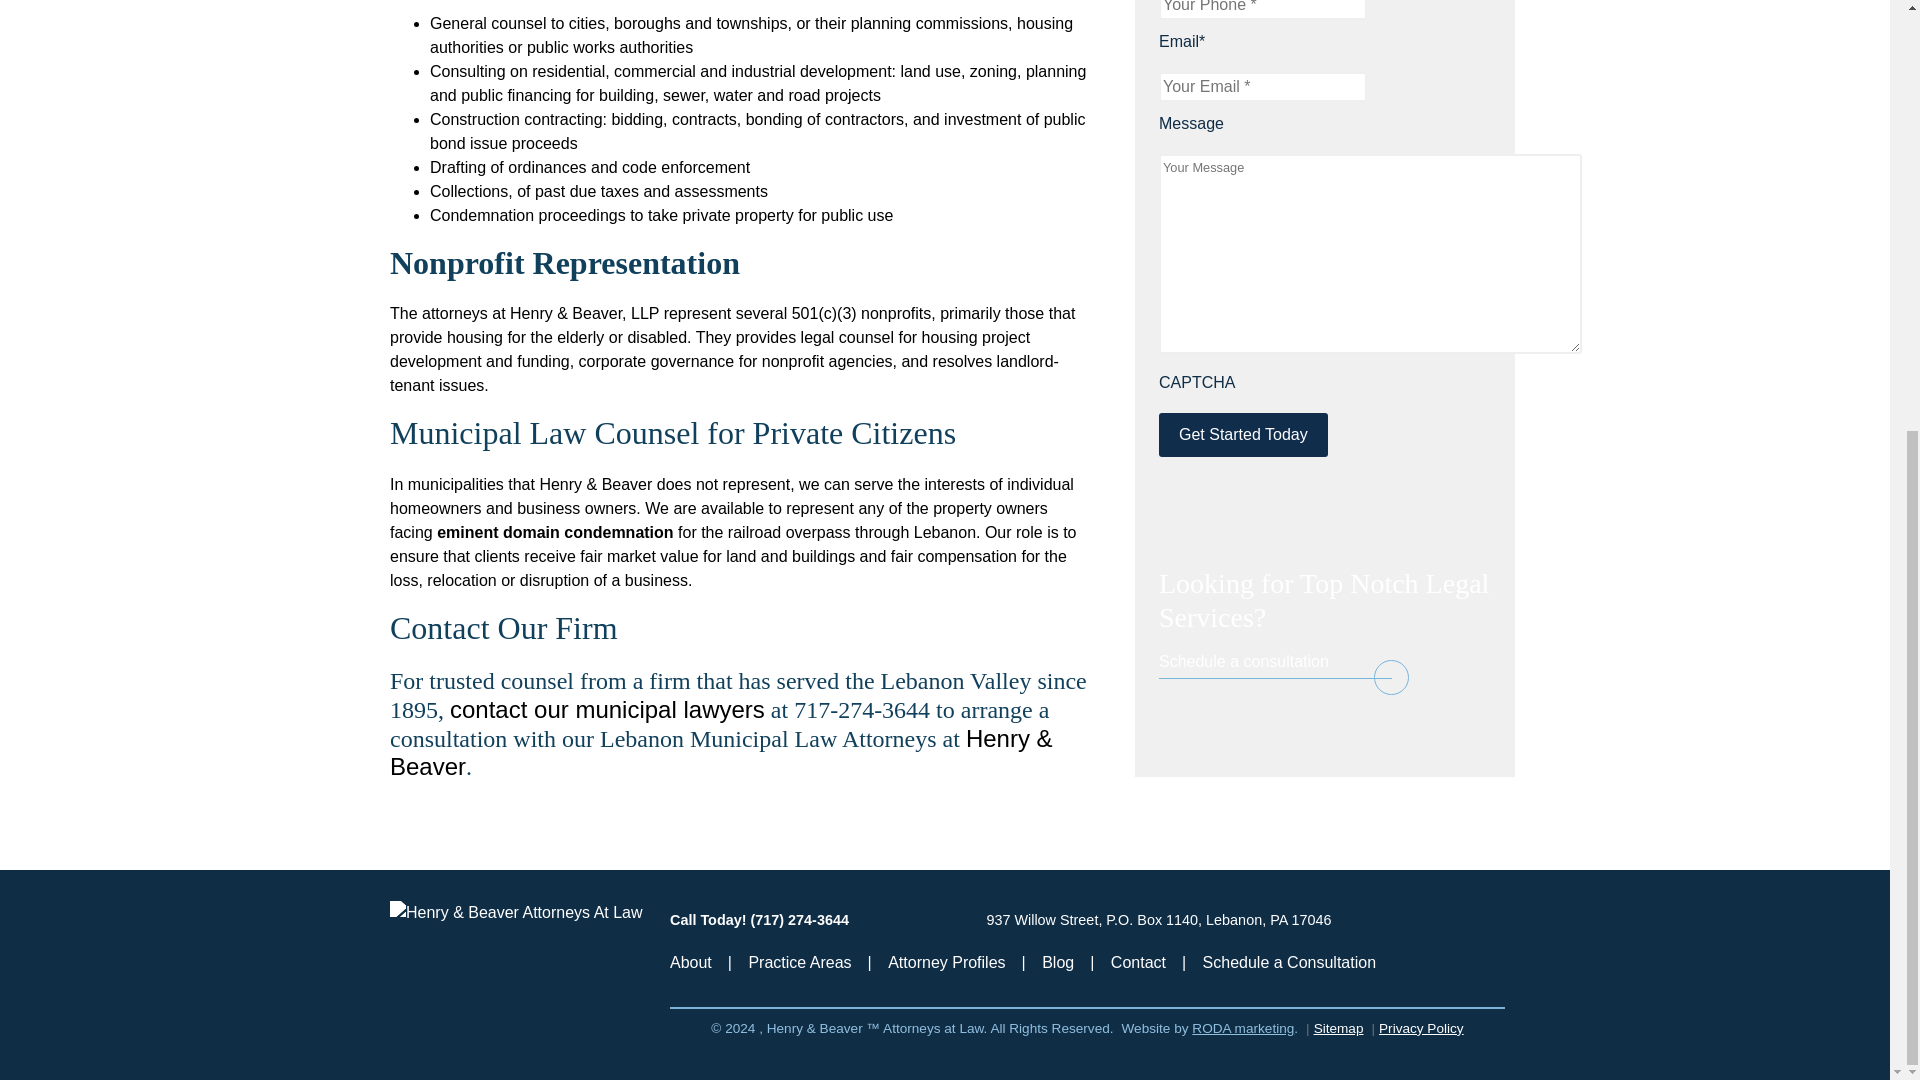 The image size is (1920, 1080). Describe the element at coordinates (1338, 1028) in the screenshot. I see `Sitemap` at that location.